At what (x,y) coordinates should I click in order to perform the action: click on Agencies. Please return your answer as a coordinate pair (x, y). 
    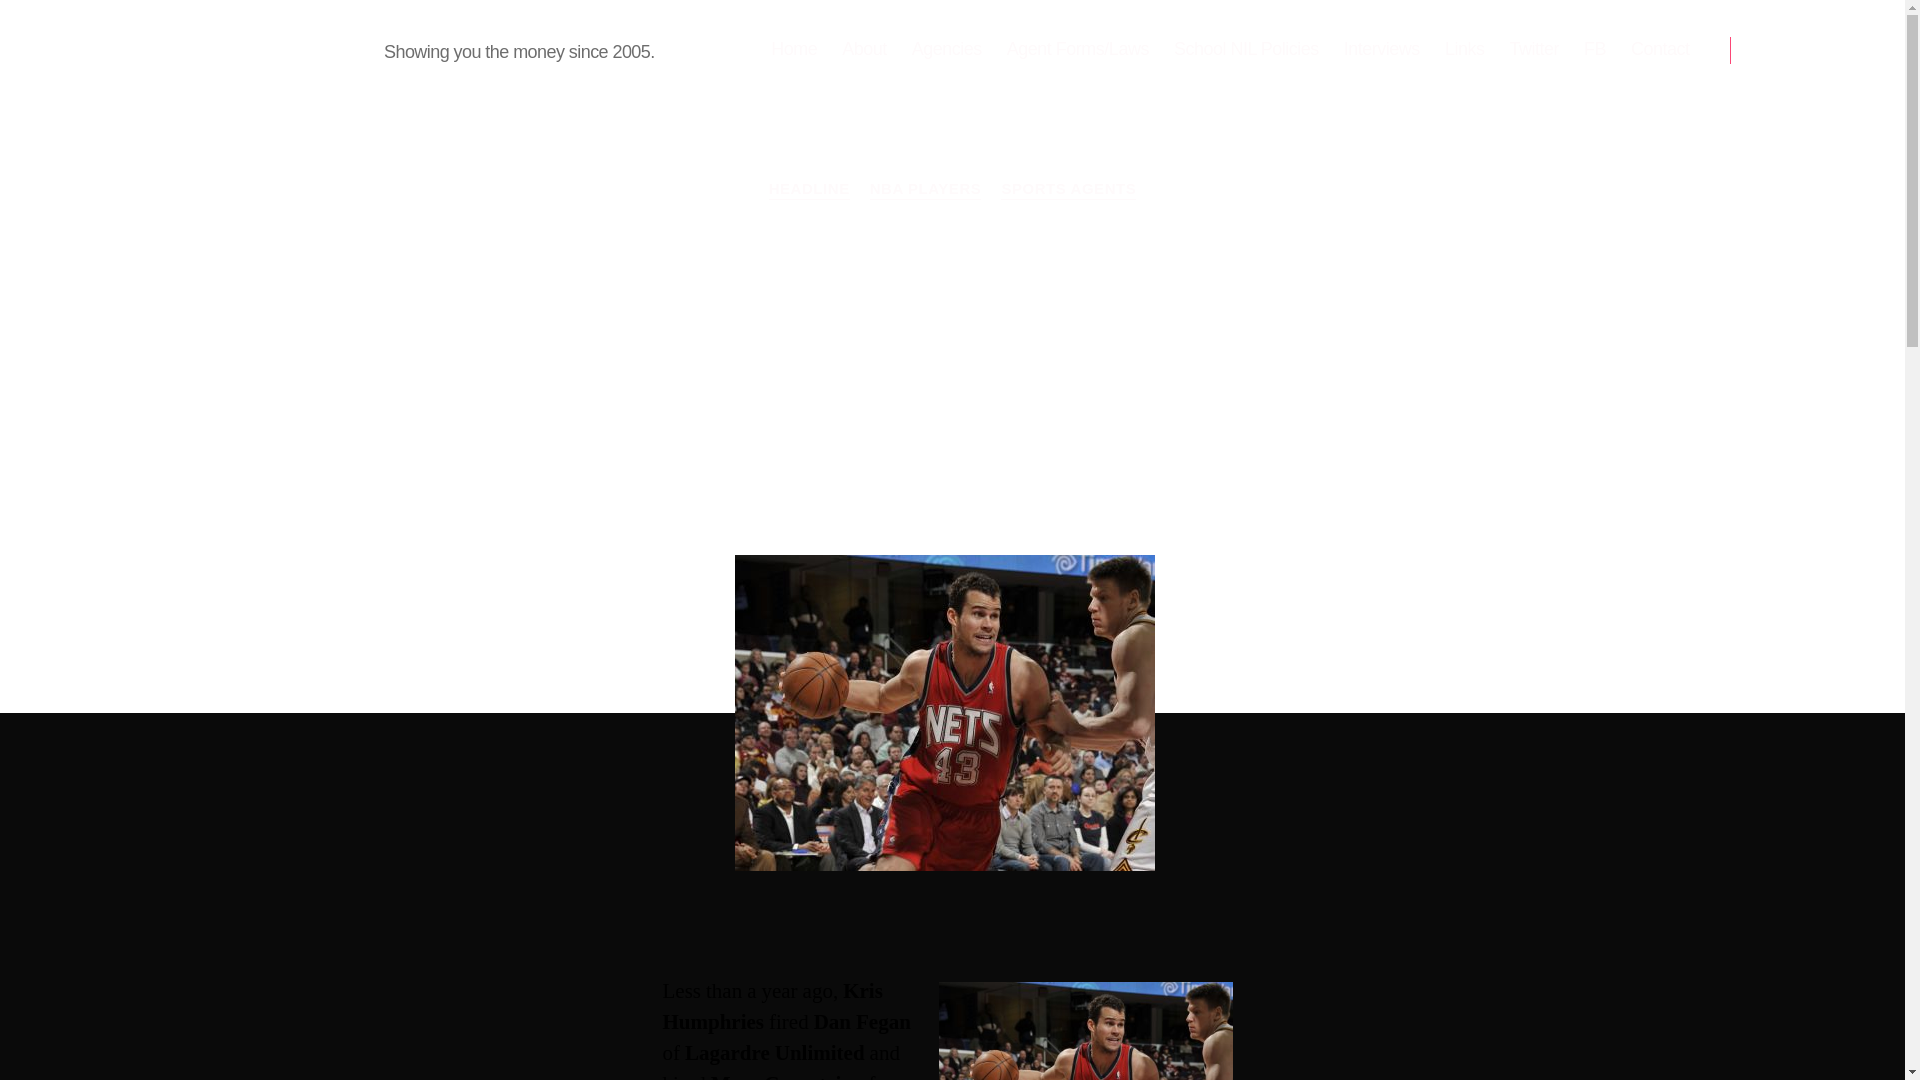
    Looking at the image, I should click on (946, 49).